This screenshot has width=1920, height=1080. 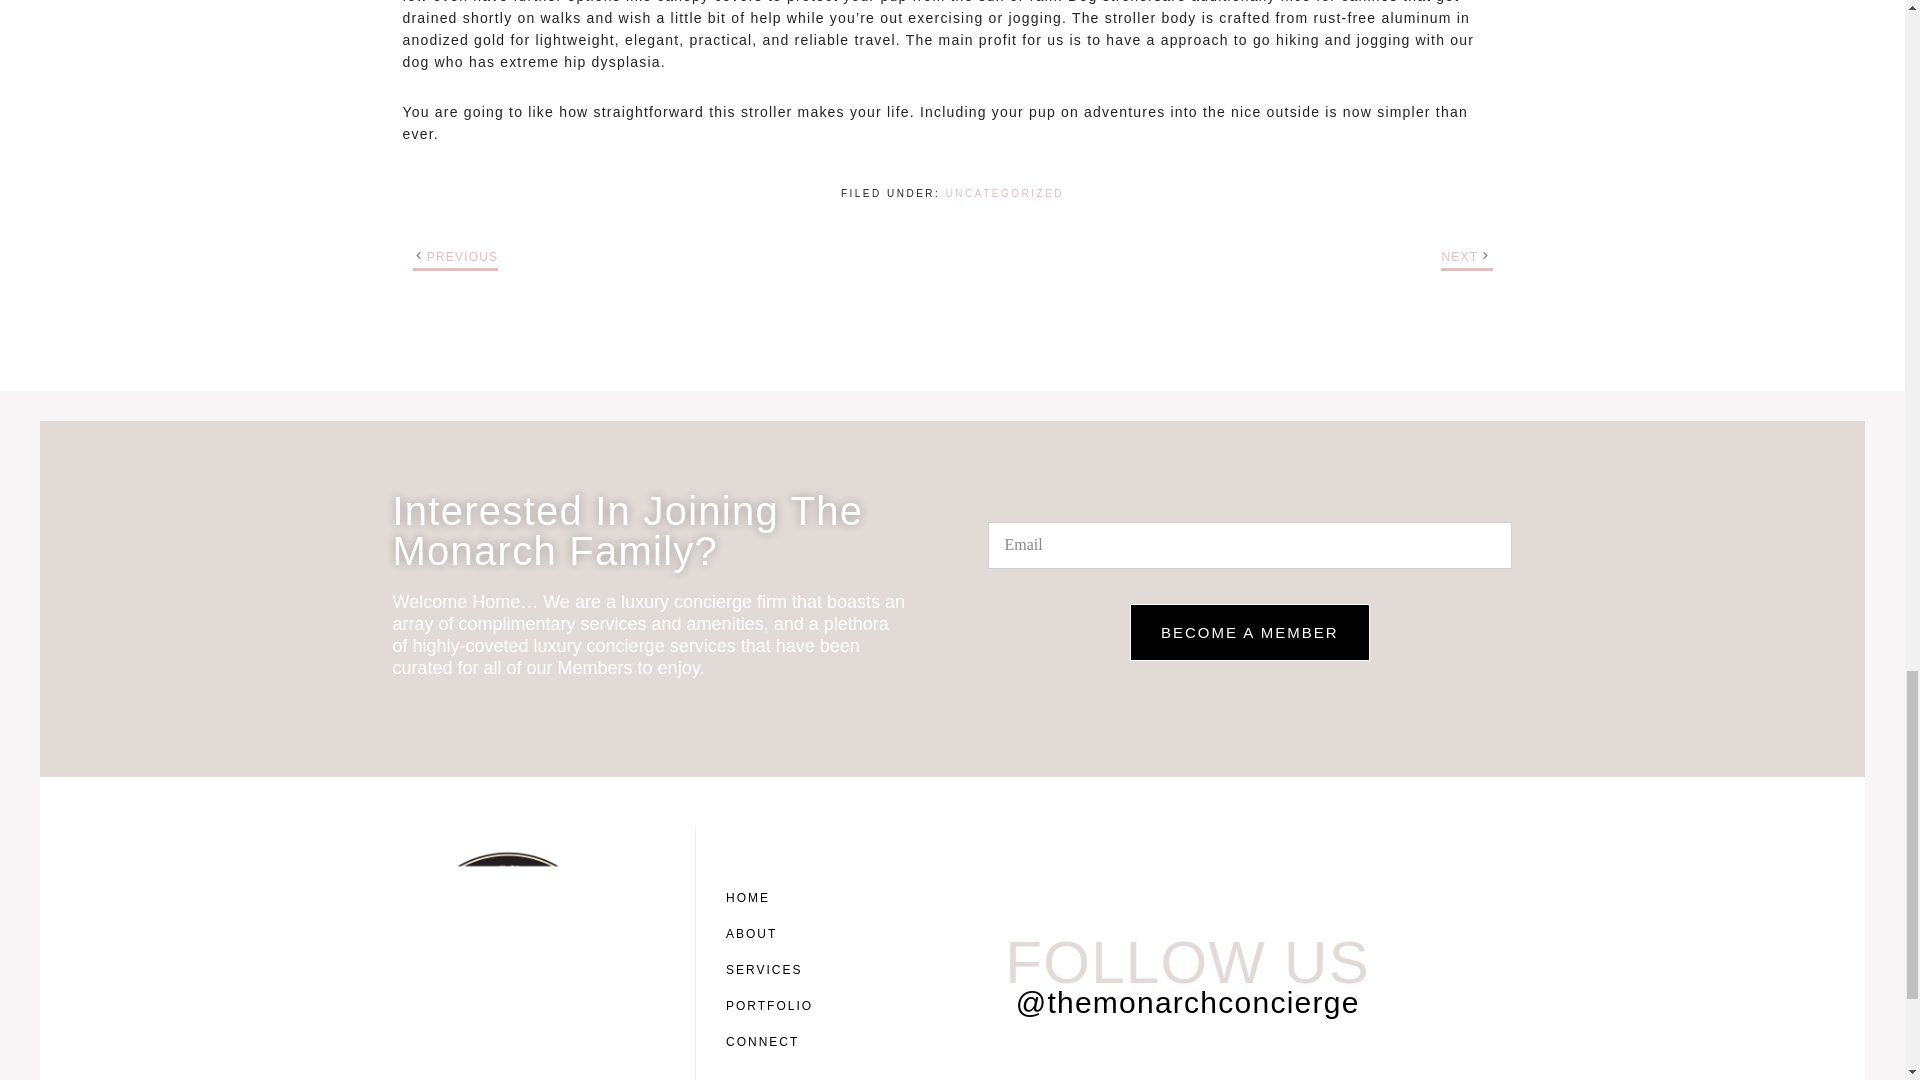 I want to click on PORTFOLIO, so click(x=774, y=1006).